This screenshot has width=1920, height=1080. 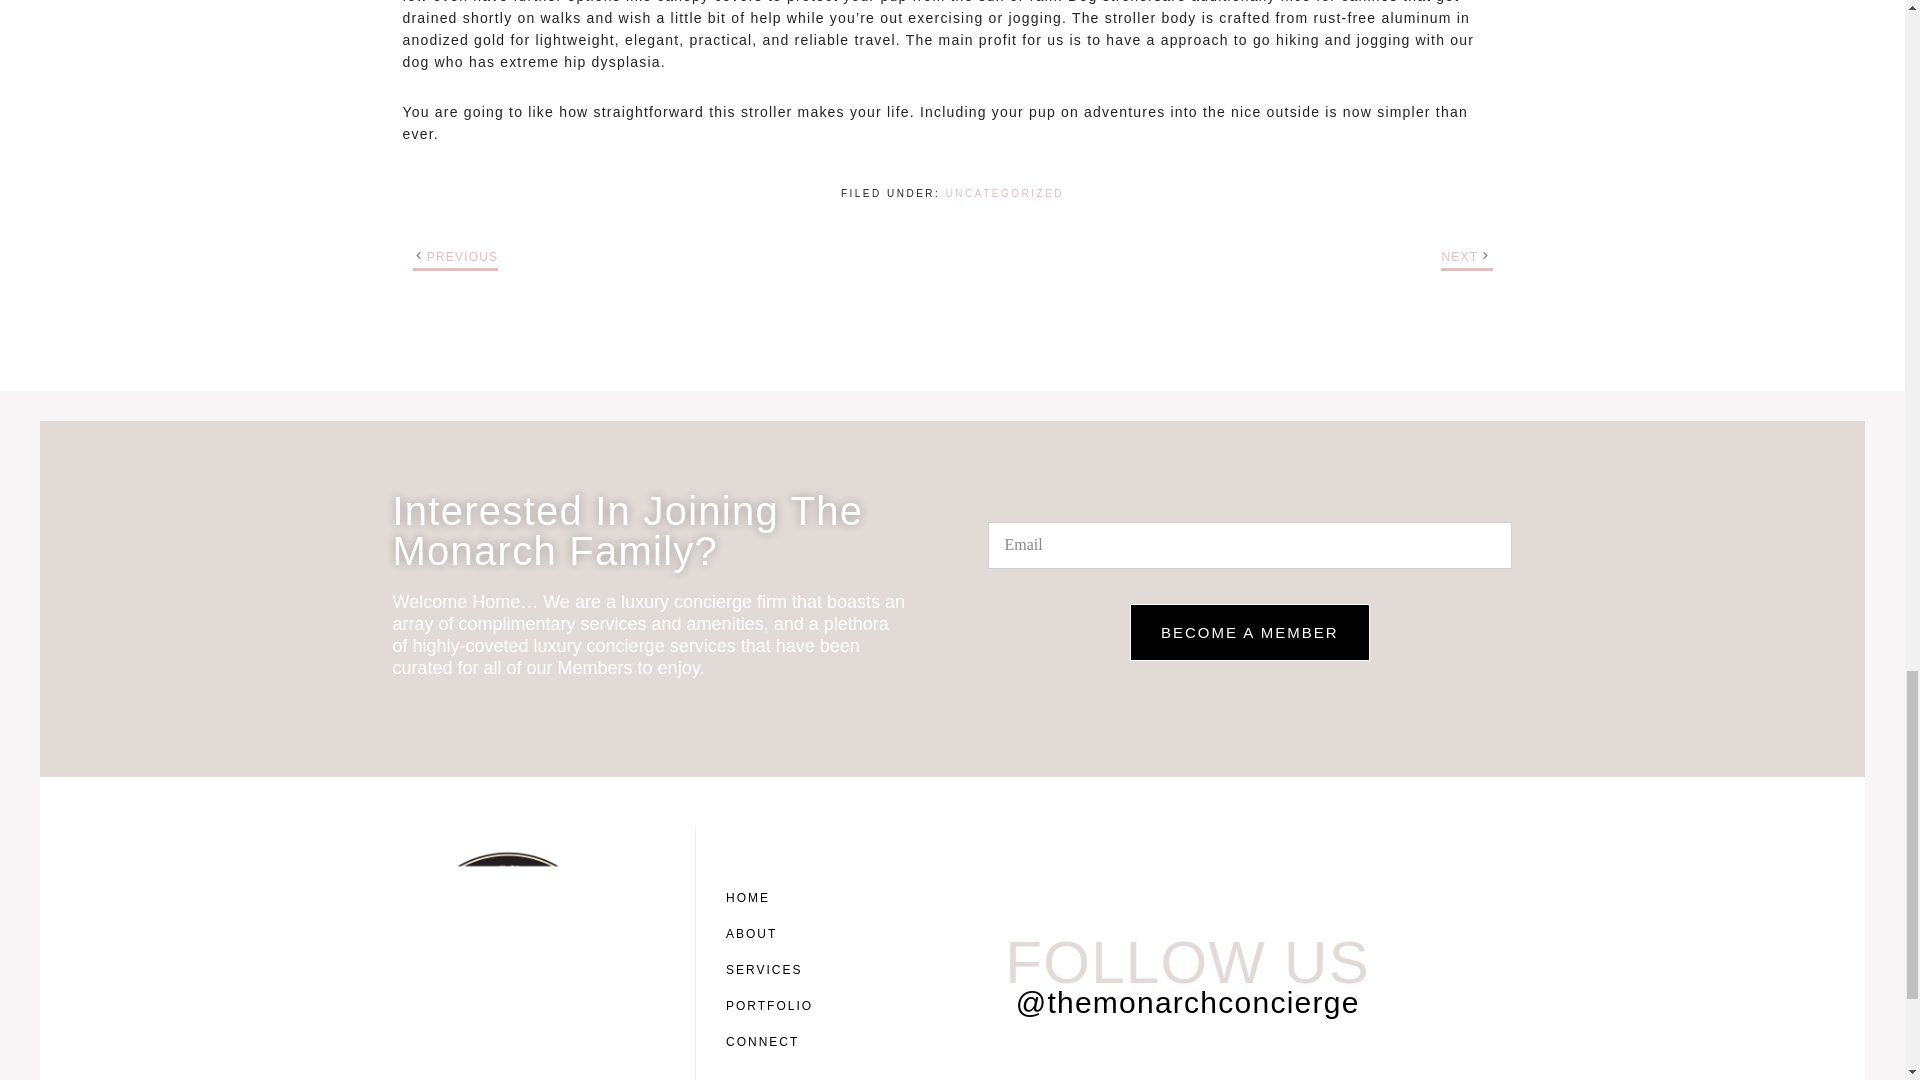 I want to click on PORTFOLIO, so click(x=774, y=1006).